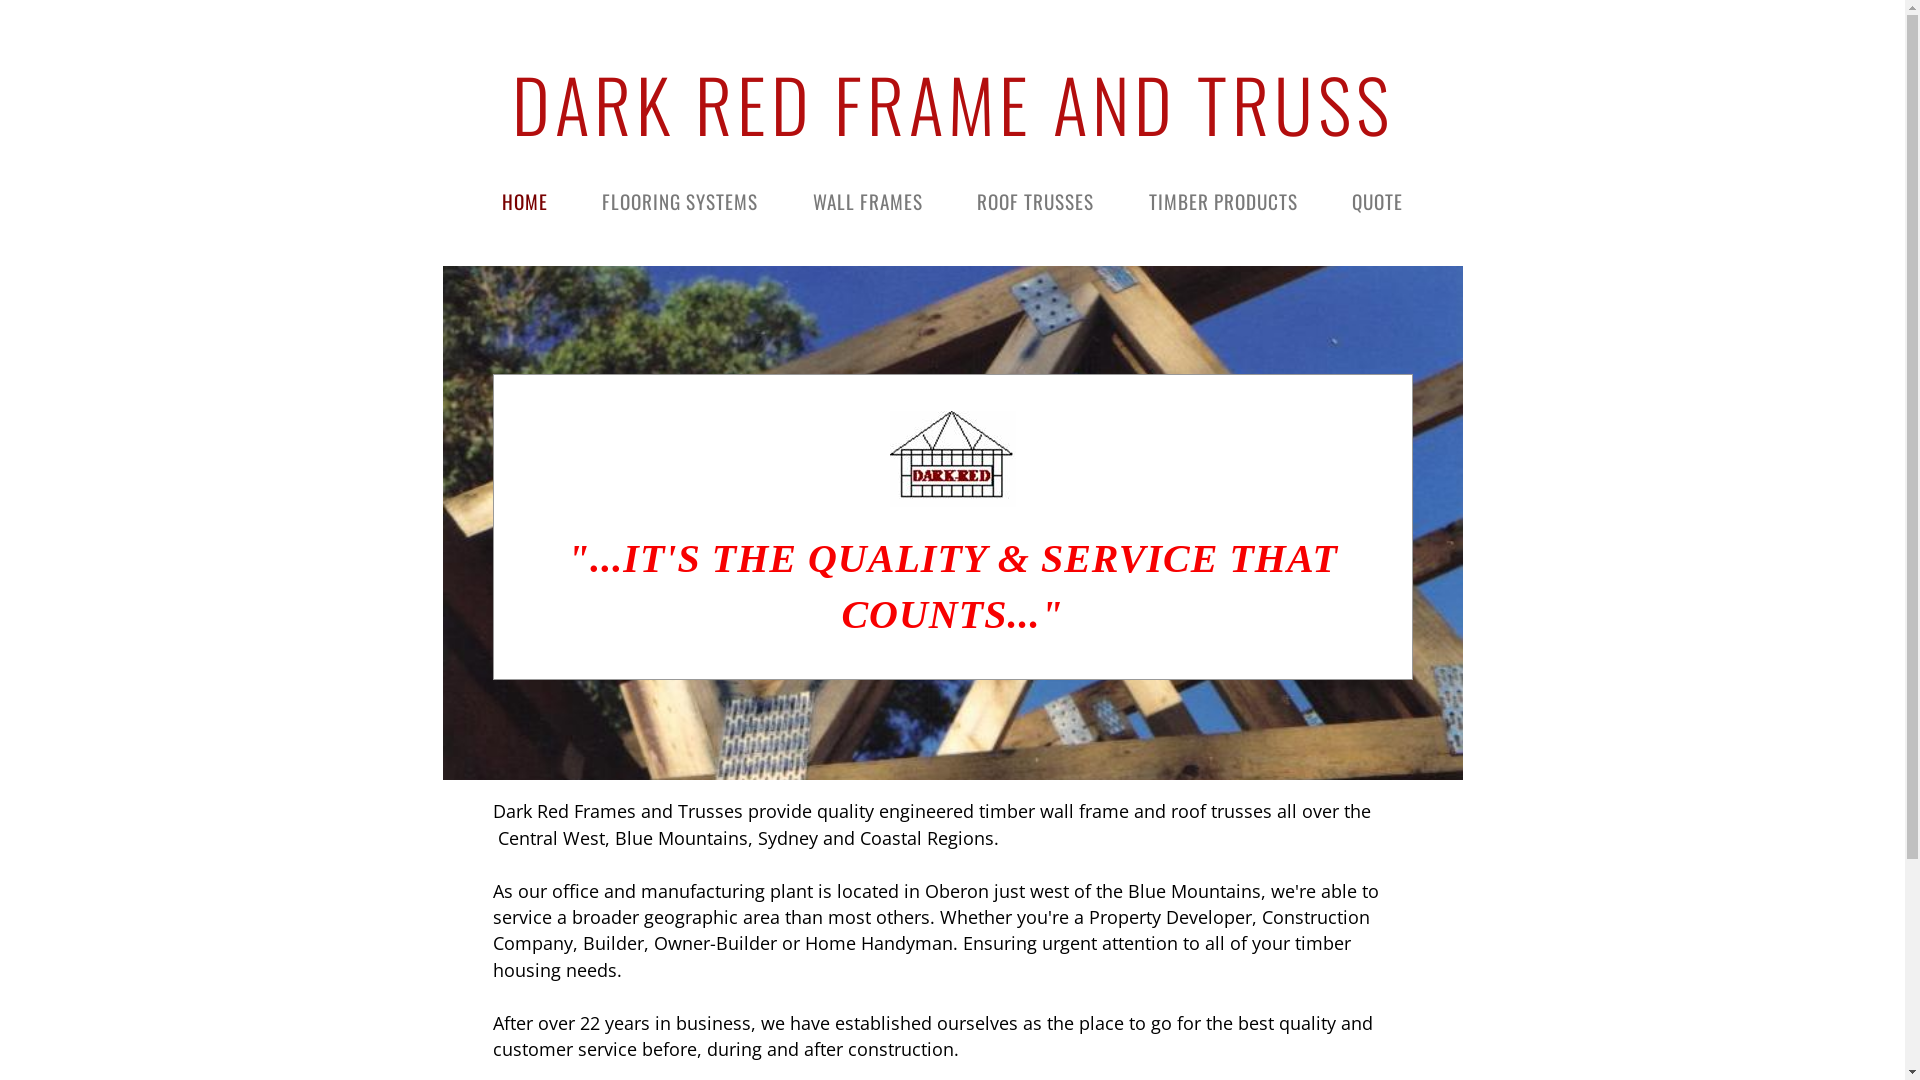 The width and height of the screenshot is (1920, 1080). What do you see at coordinates (868, 201) in the screenshot?
I see `WALL FRAMES` at bounding box center [868, 201].